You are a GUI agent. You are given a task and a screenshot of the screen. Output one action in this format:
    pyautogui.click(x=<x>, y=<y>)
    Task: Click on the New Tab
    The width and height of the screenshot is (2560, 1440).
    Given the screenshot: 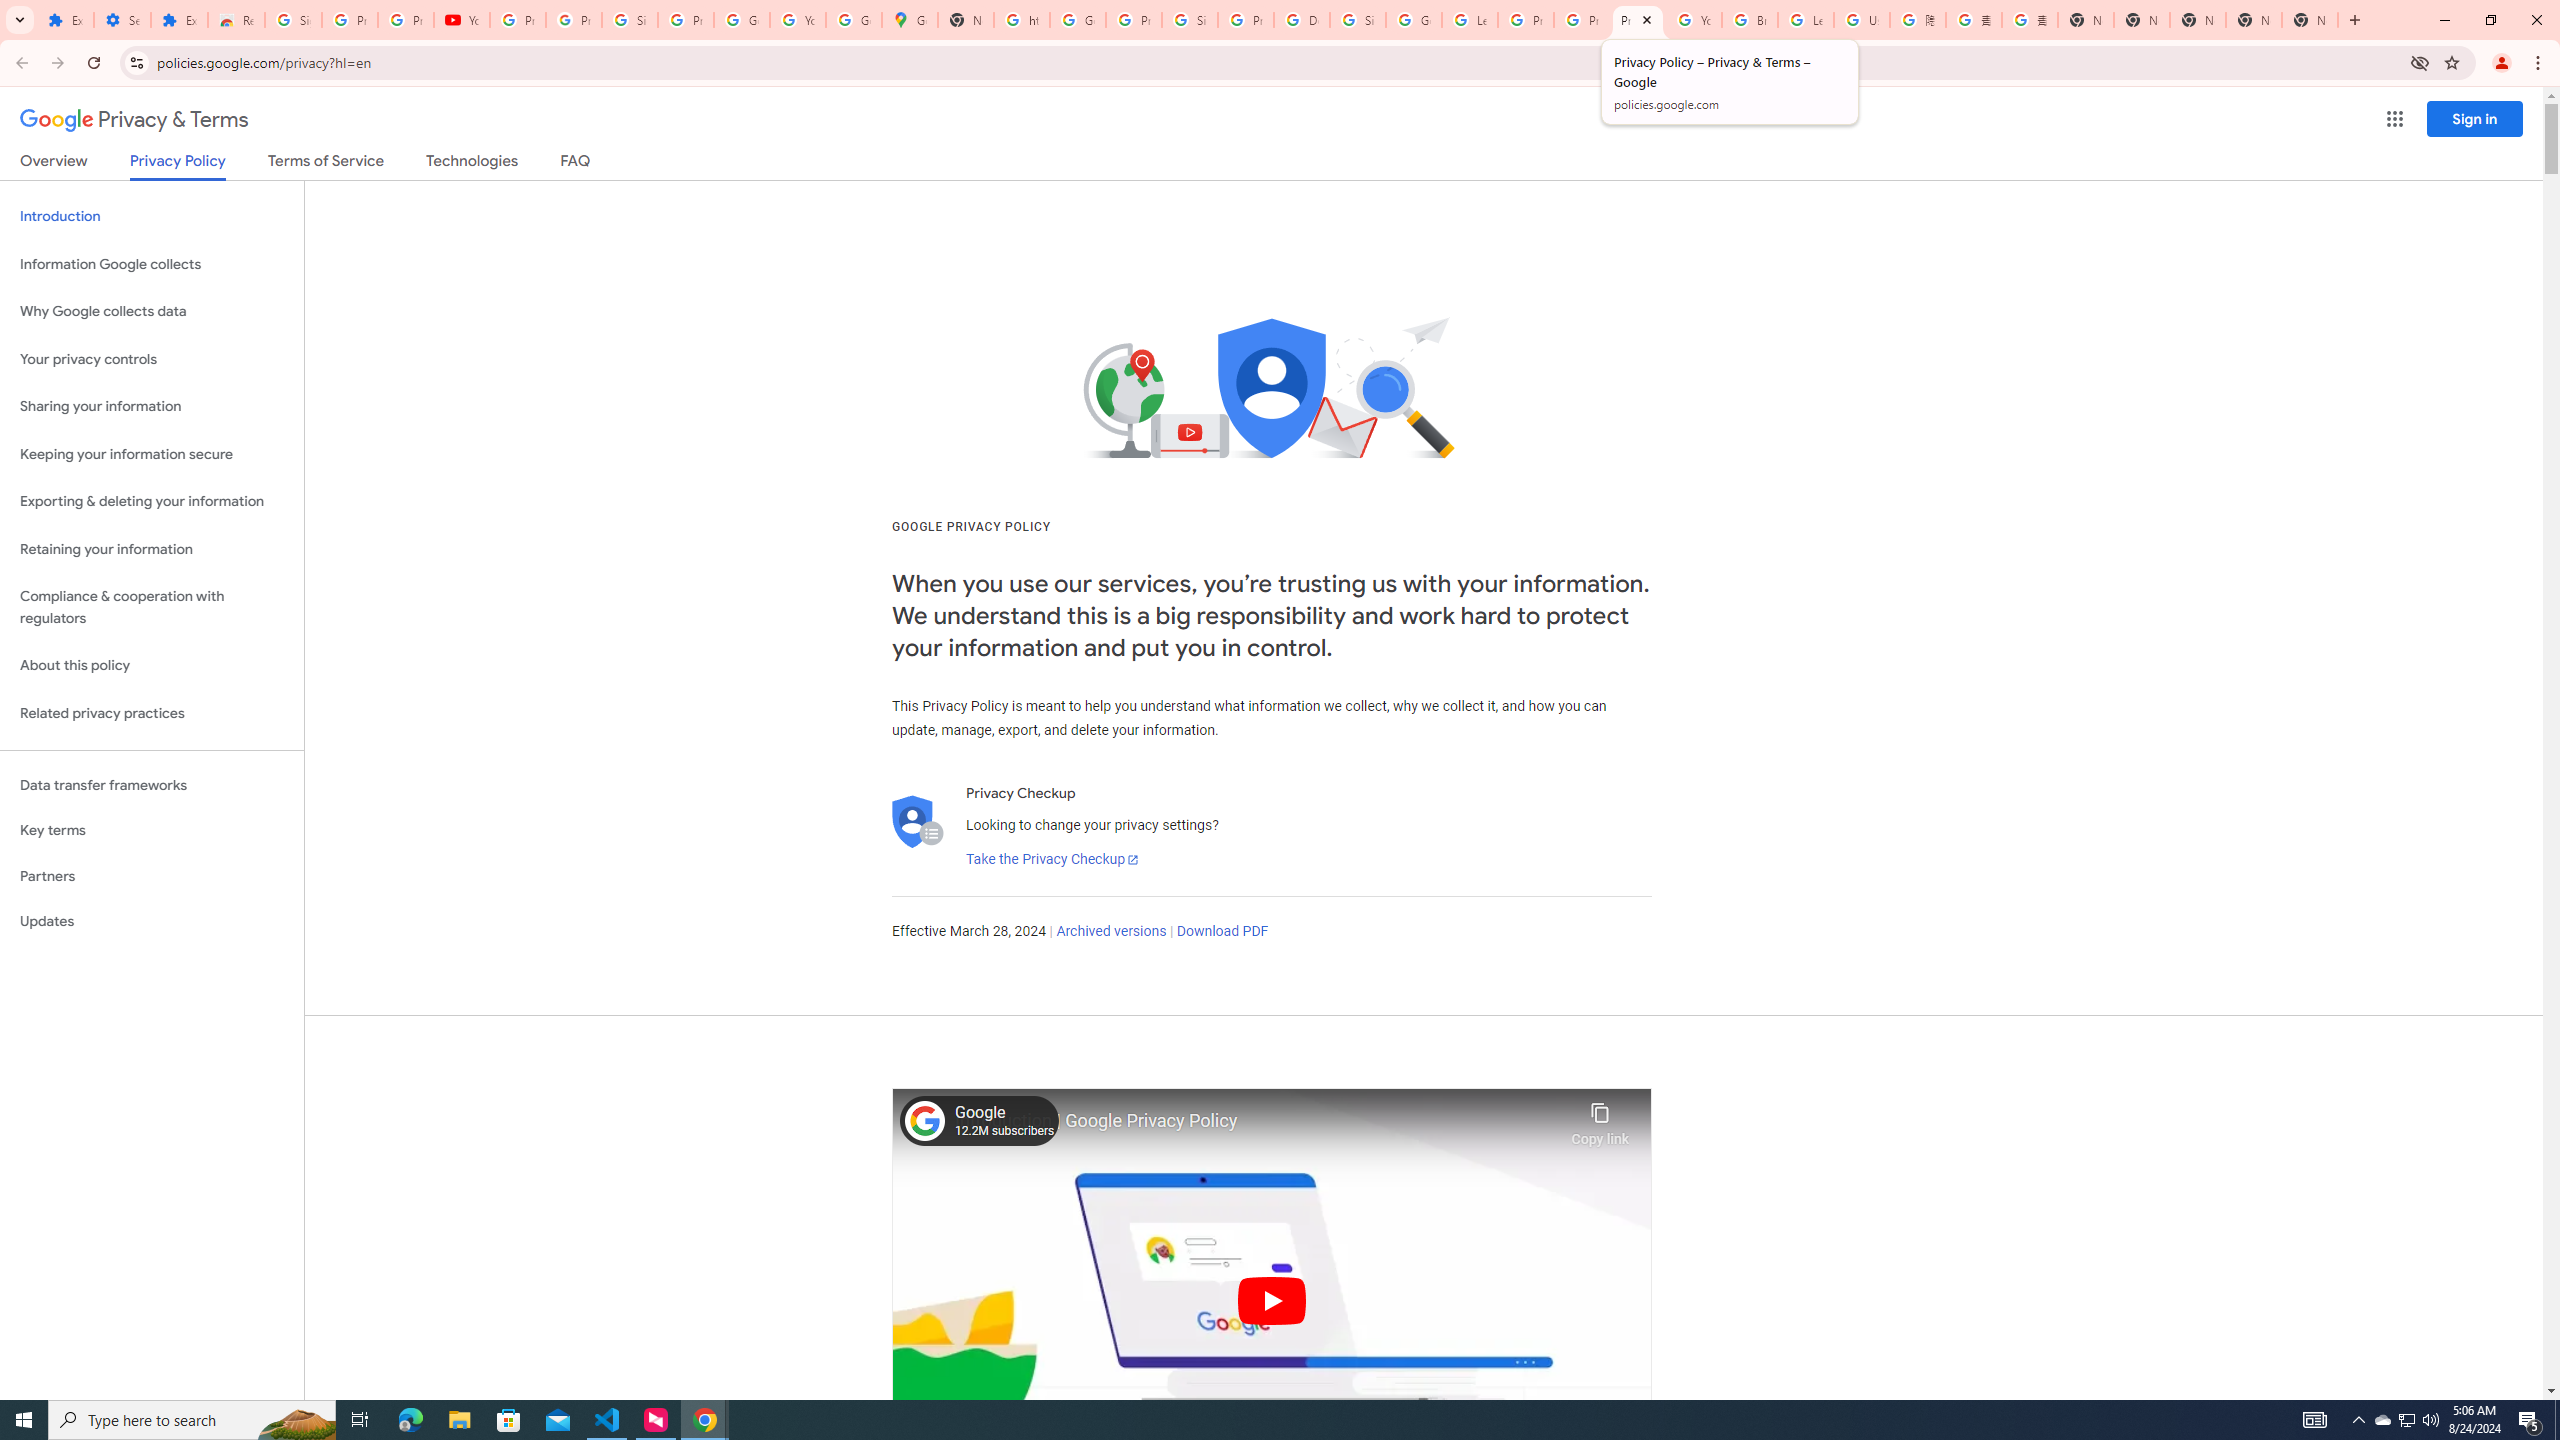 What is the action you would take?
    pyautogui.click(x=2310, y=20)
    